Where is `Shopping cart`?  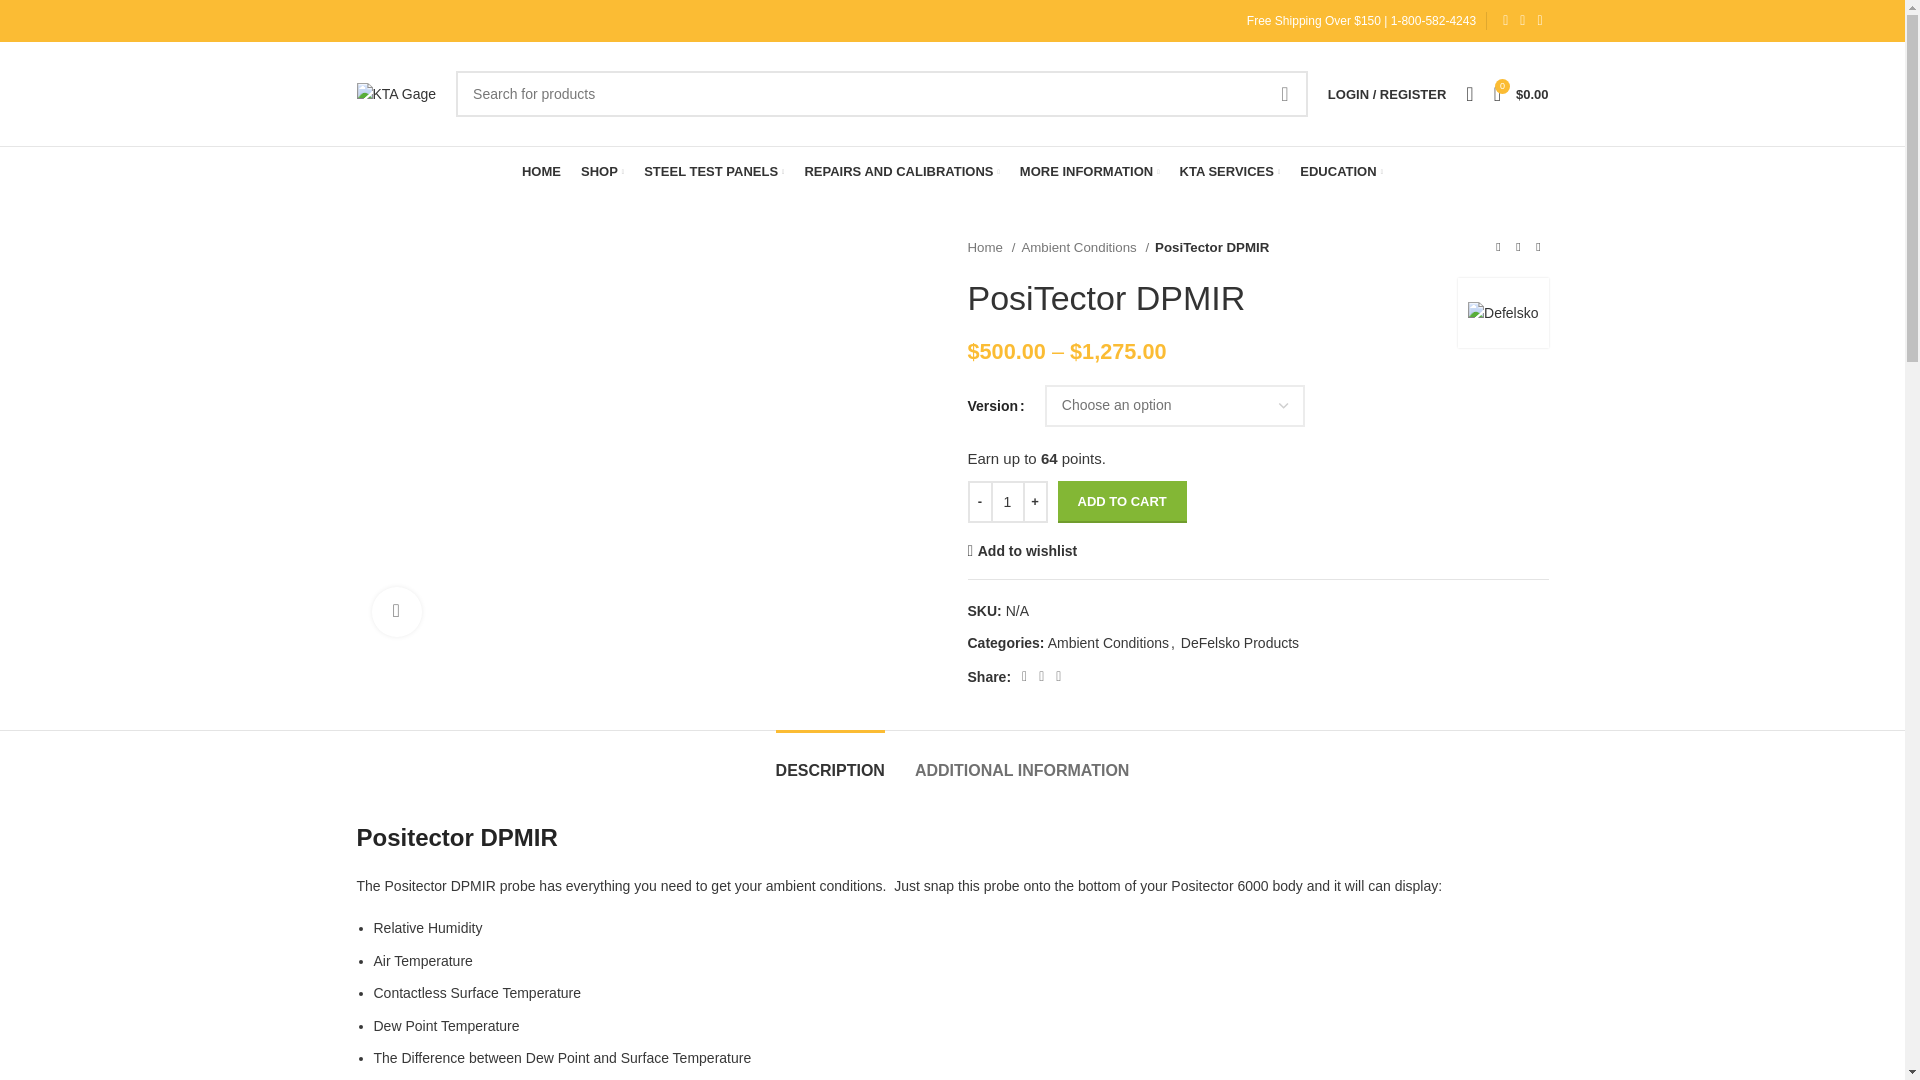
Shopping cart is located at coordinates (1522, 94).